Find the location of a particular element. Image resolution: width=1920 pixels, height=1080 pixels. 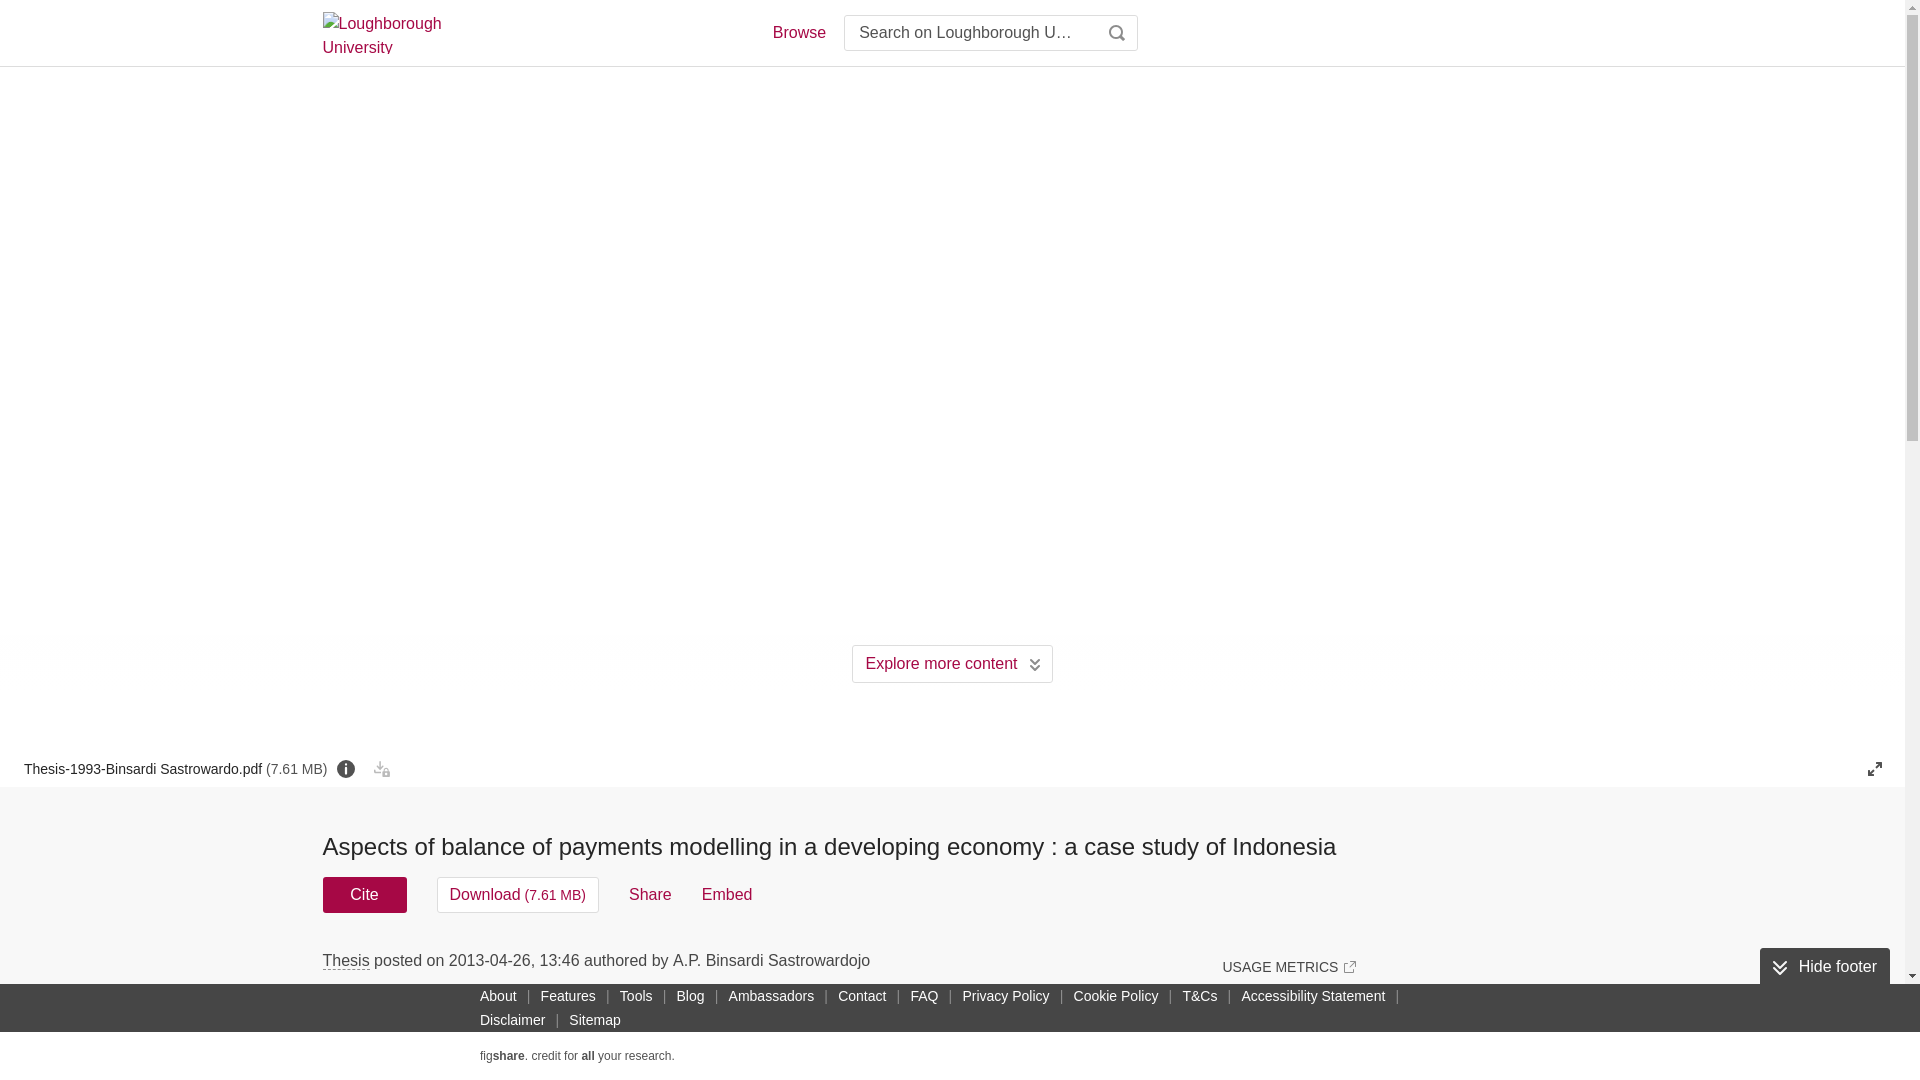

Ambassadors is located at coordinates (772, 995).